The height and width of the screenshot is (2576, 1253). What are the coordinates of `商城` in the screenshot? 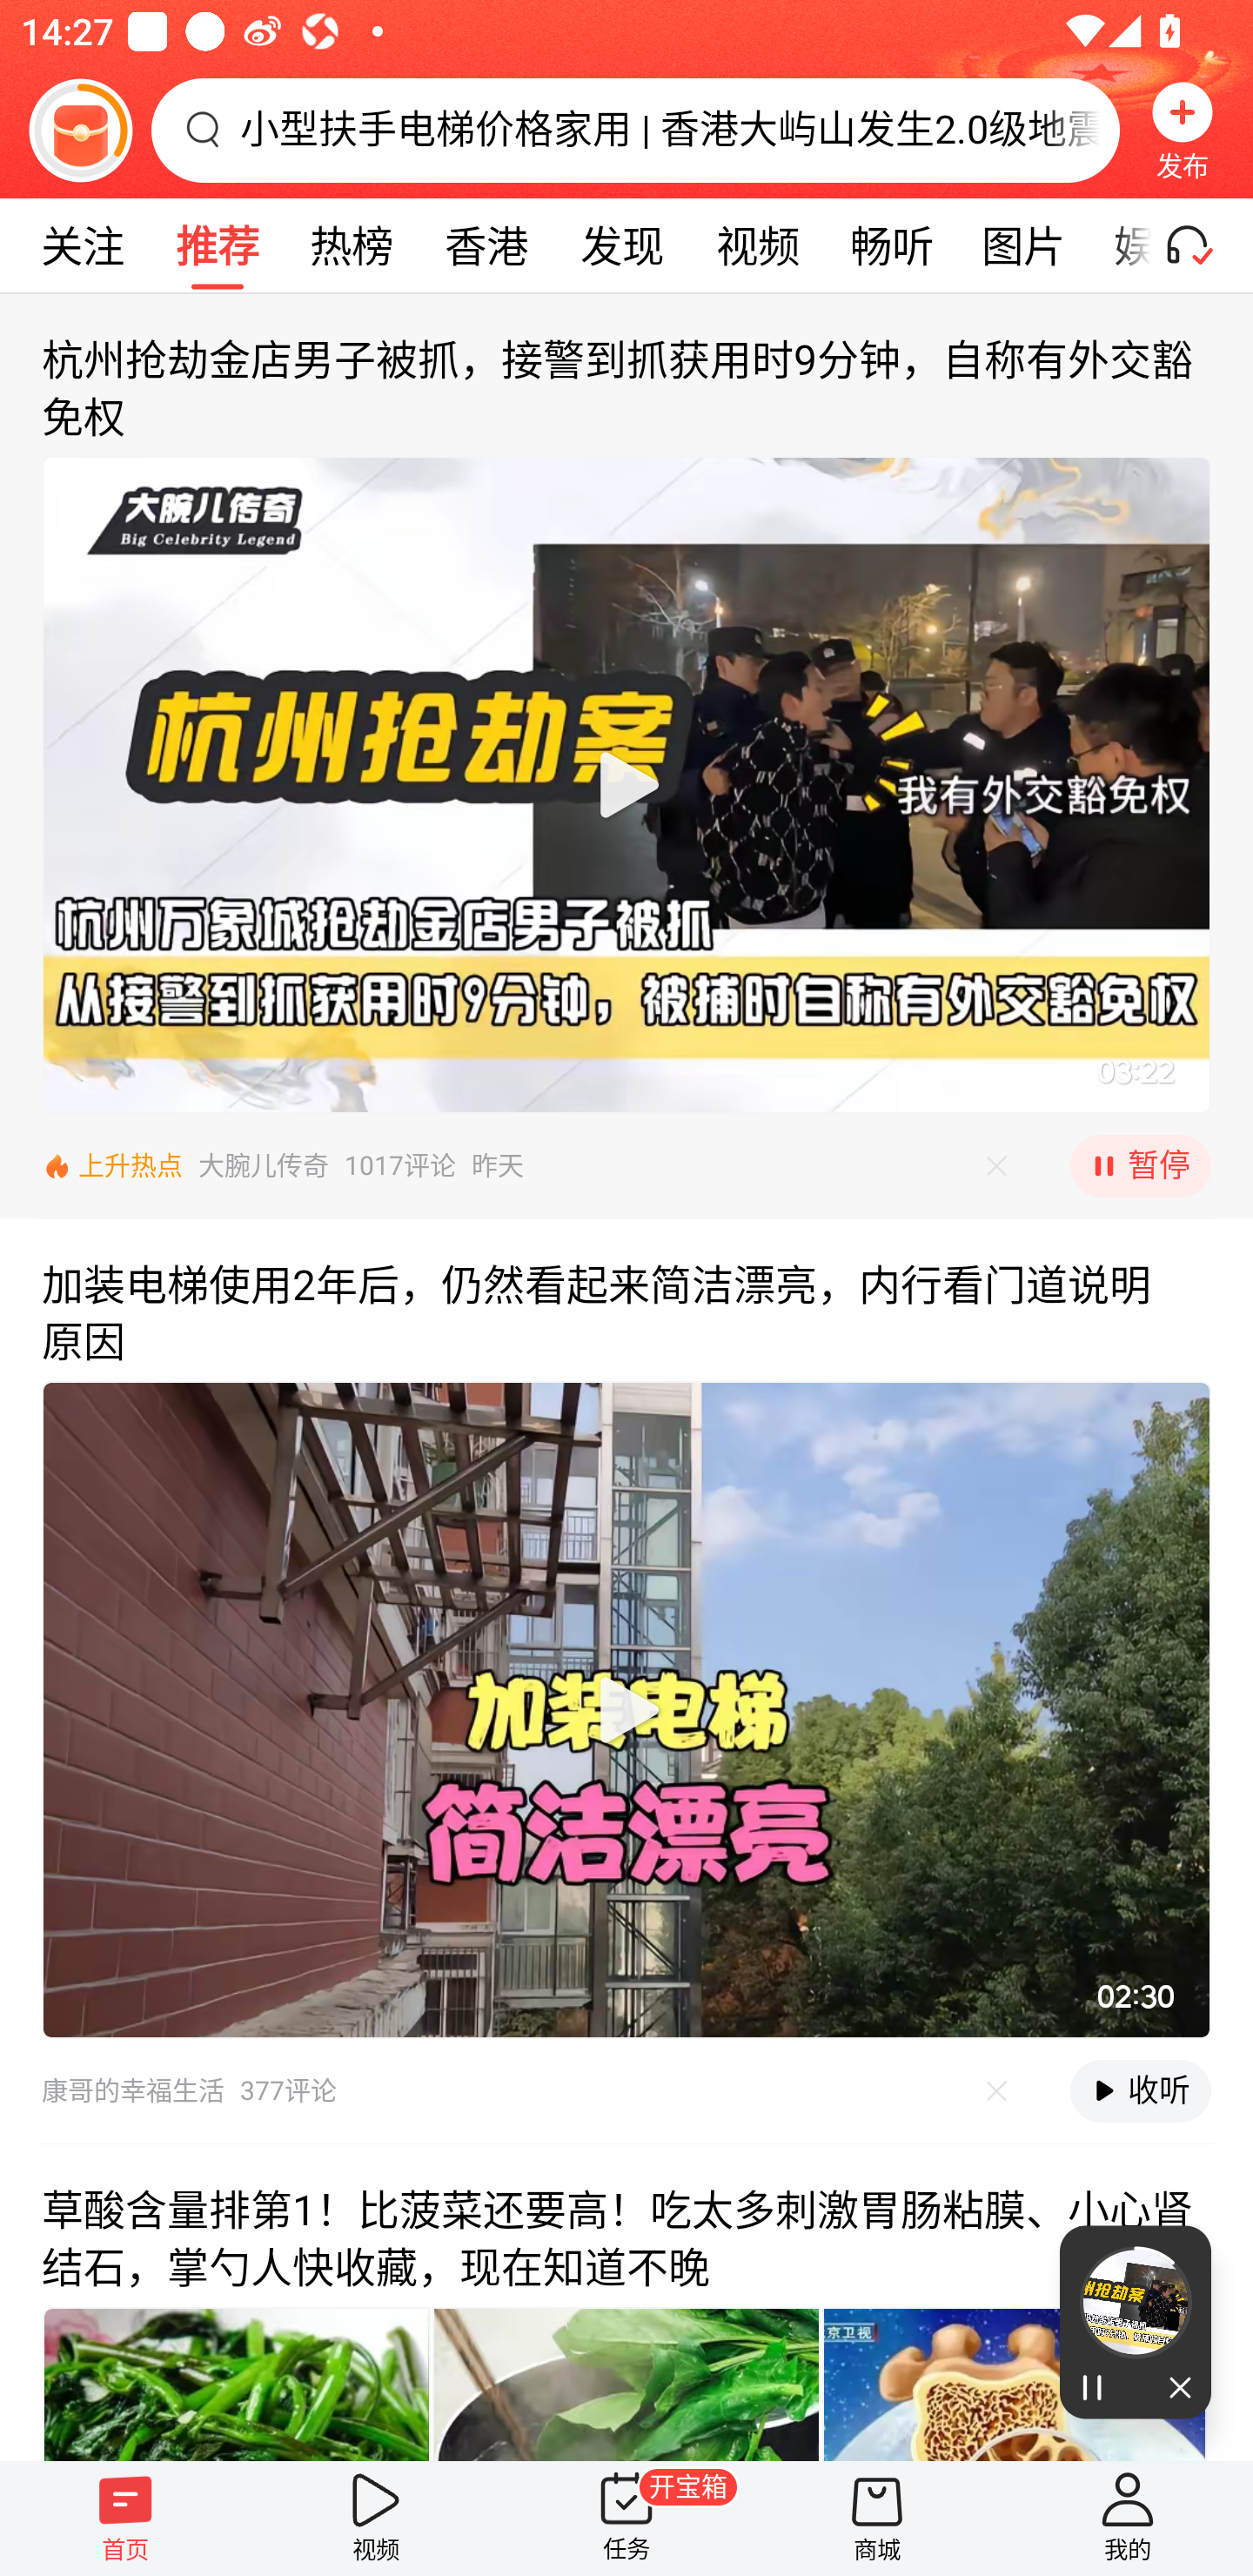 It's located at (877, 2518).